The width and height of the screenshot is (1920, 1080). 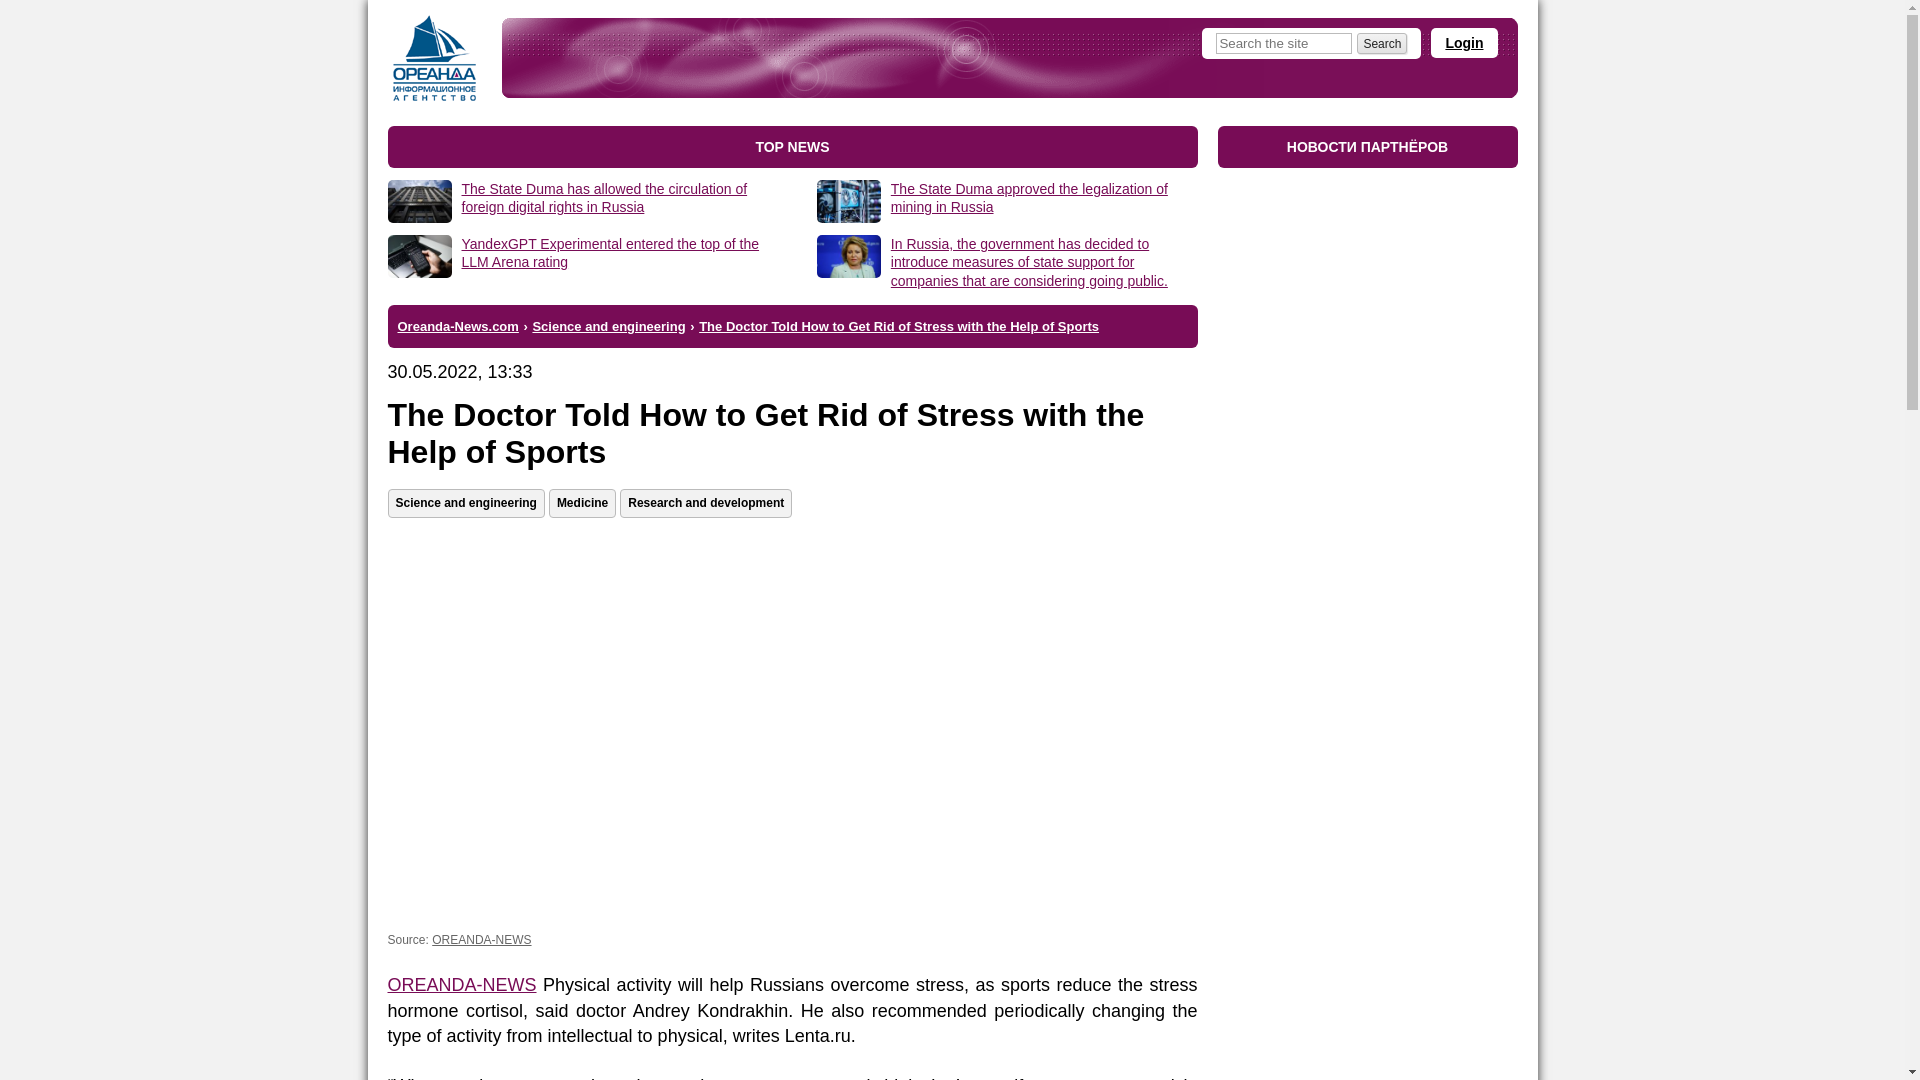 I want to click on OREANDA-NEWS, so click(x=462, y=984).